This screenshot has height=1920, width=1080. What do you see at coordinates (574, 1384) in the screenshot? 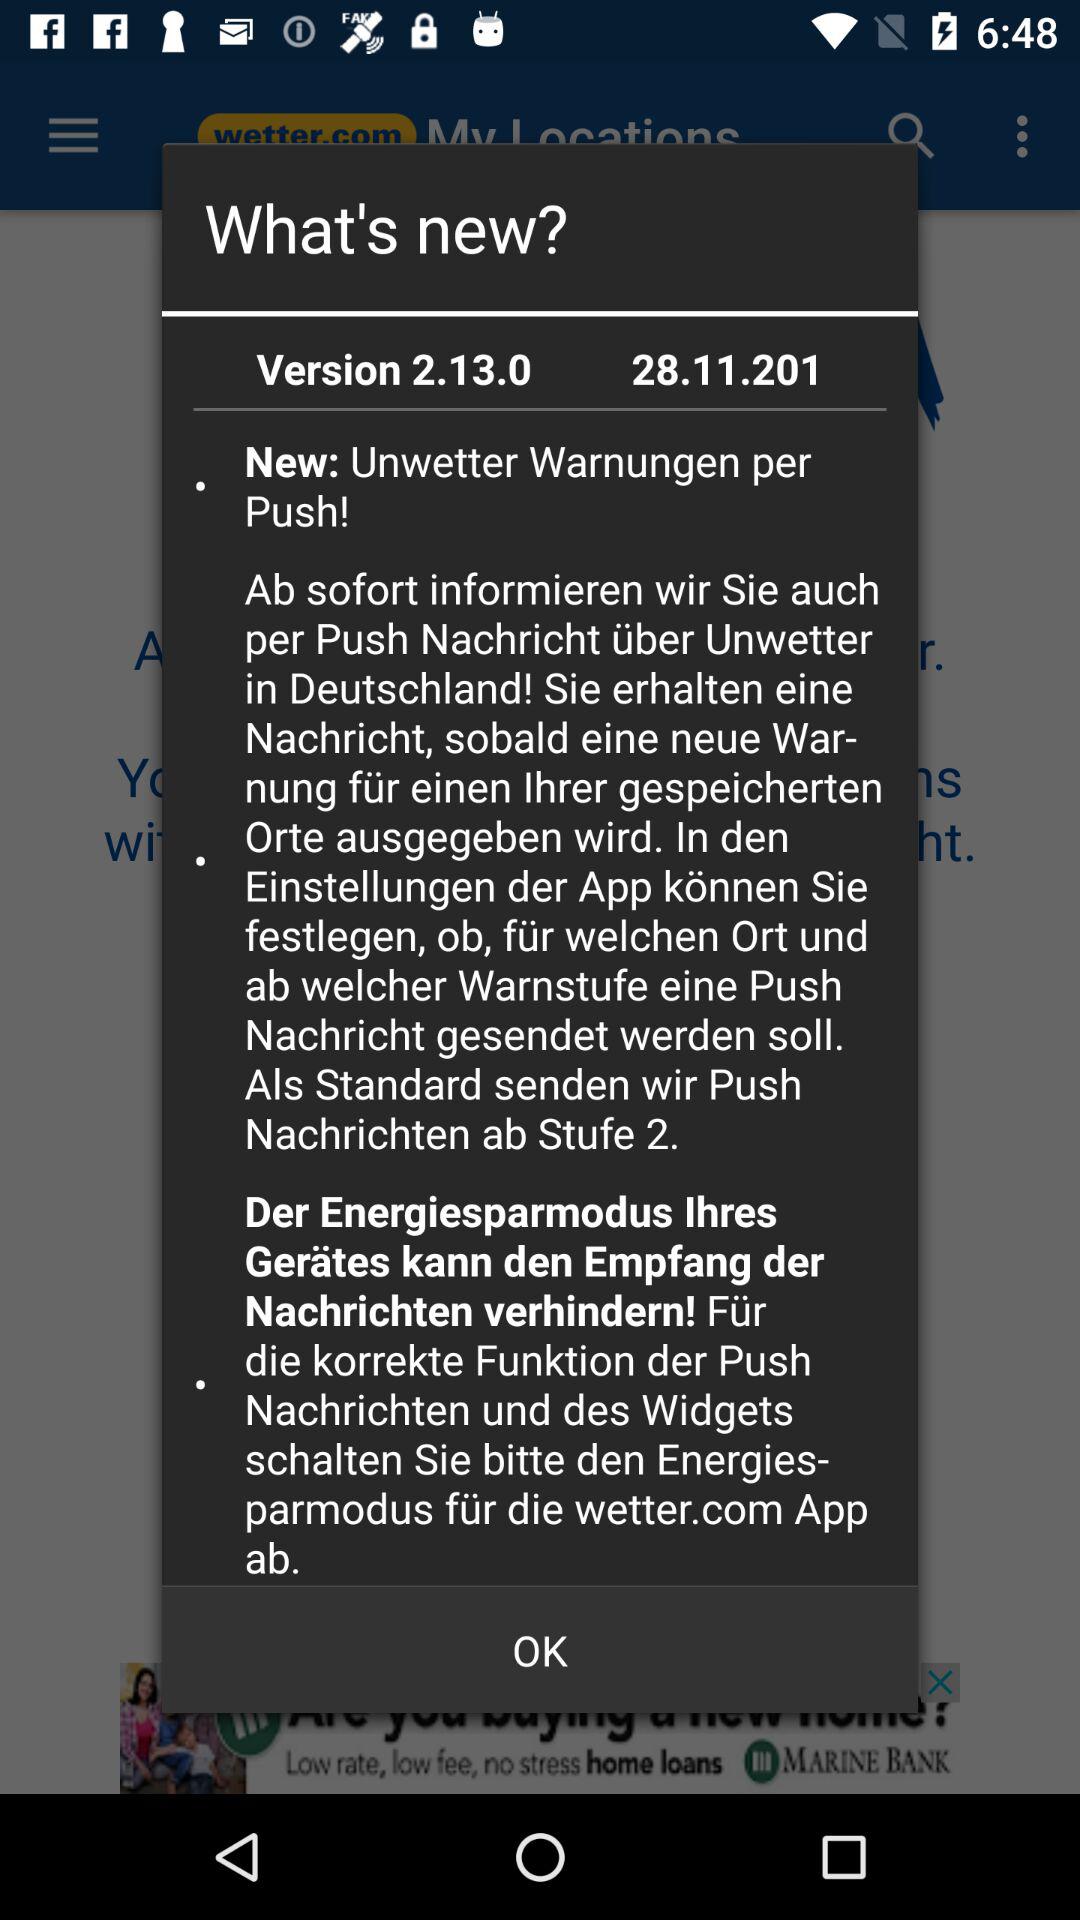
I see `turn off item above the ok` at bounding box center [574, 1384].